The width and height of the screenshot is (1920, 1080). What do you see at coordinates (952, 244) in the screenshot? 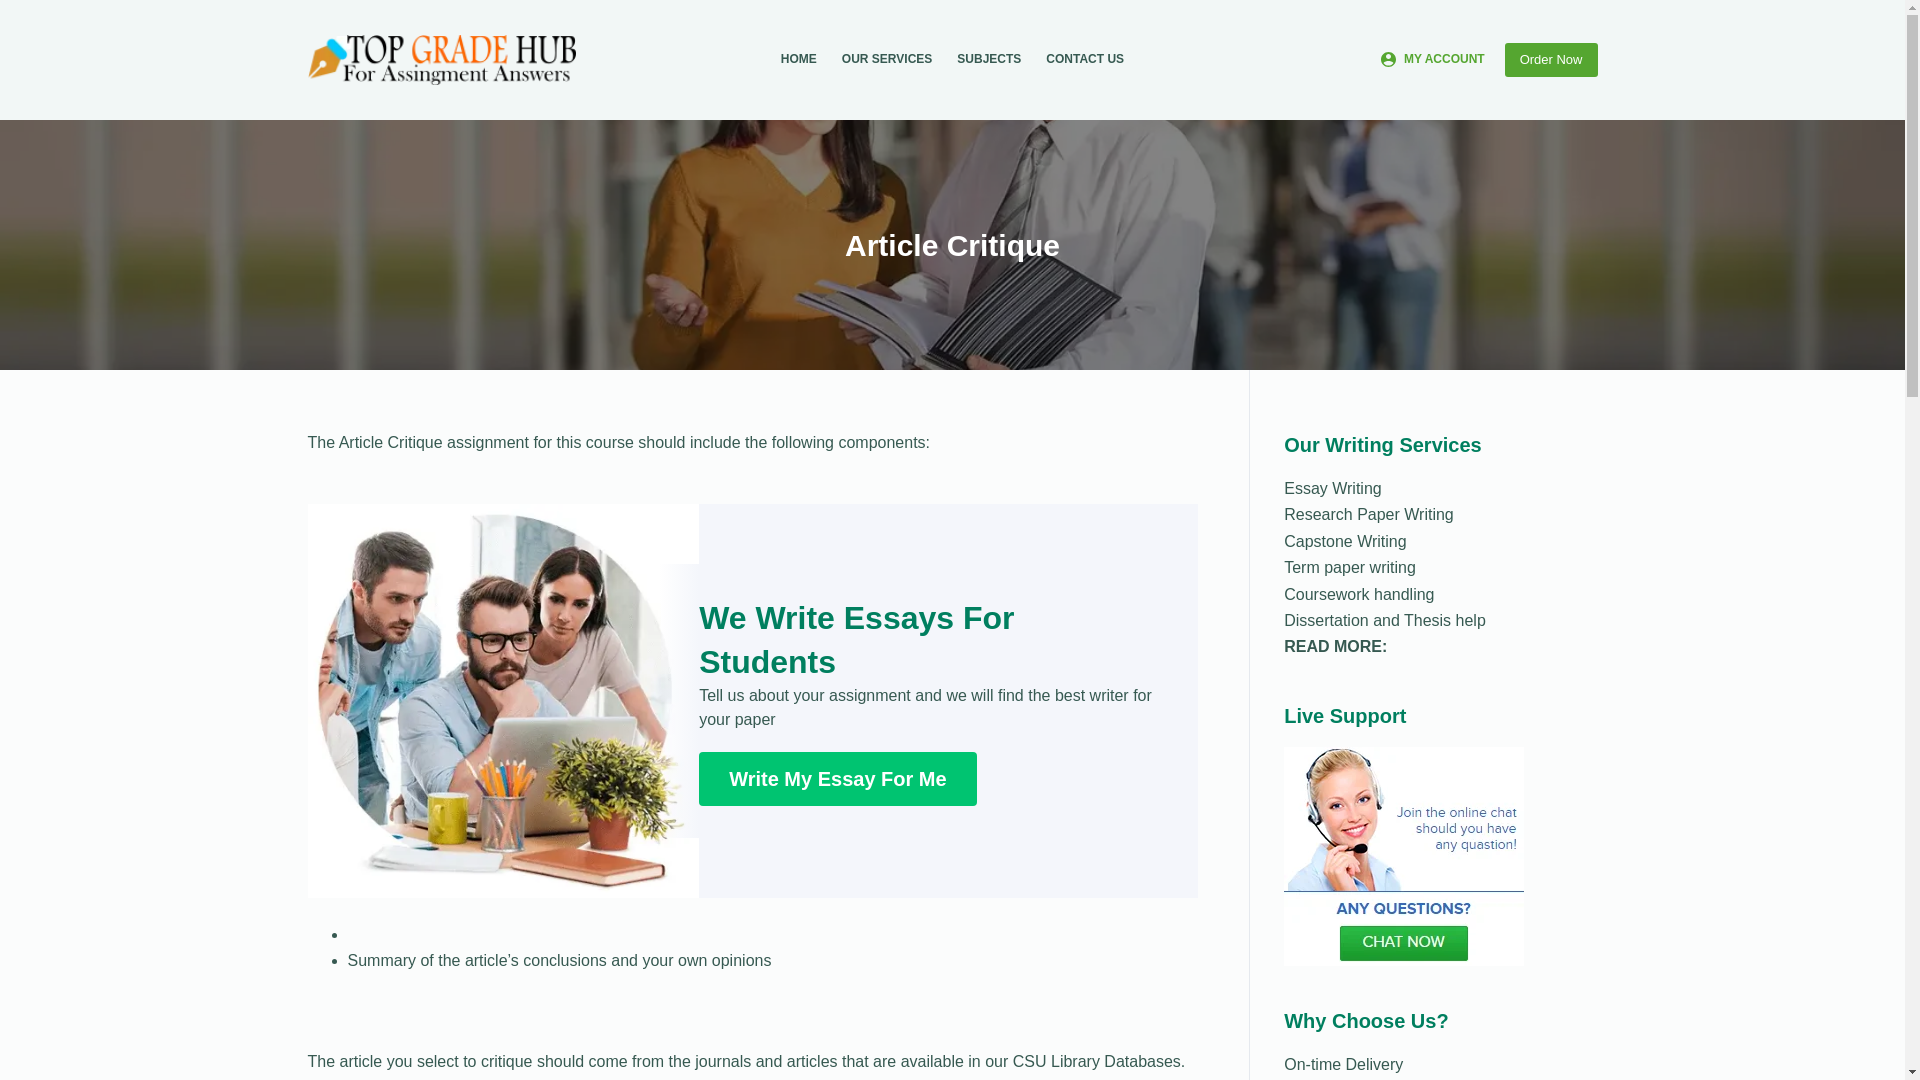
I see `Article Critique` at bounding box center [952, 244].